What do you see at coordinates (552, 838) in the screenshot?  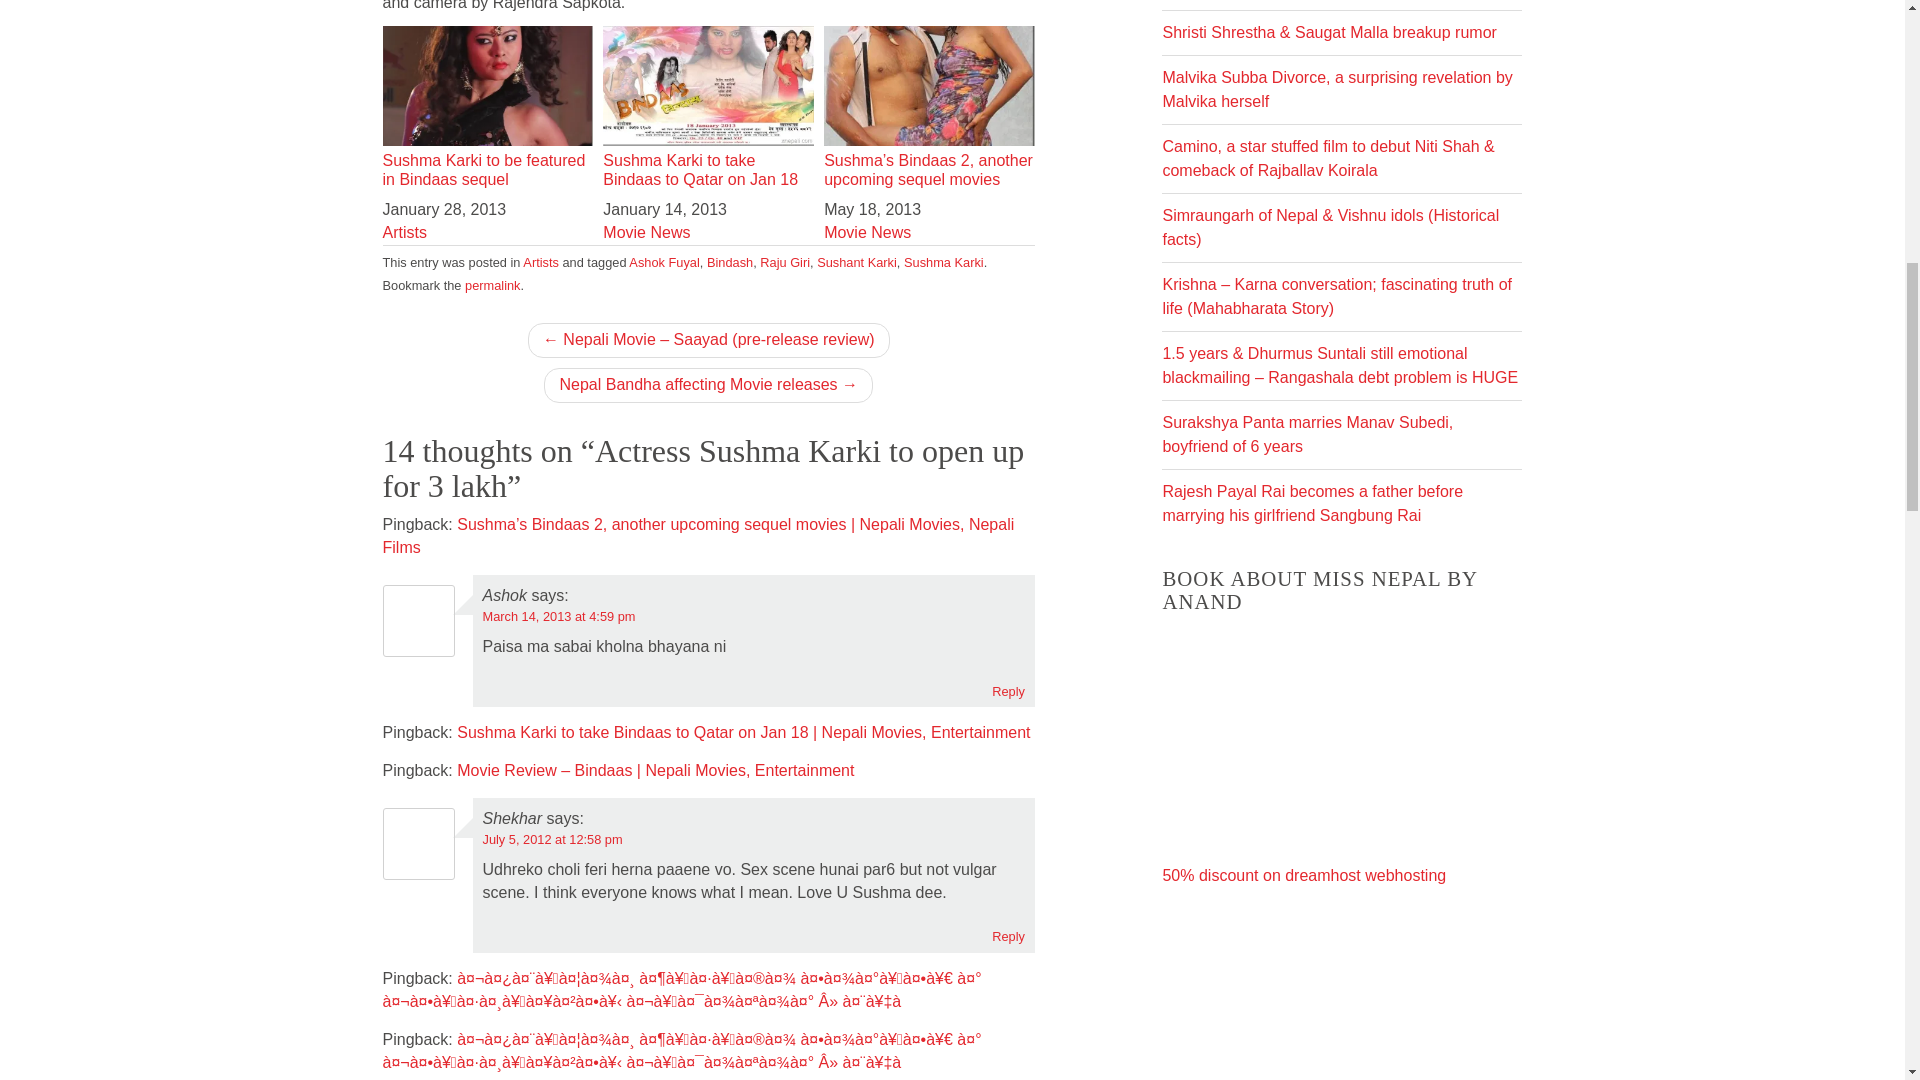 I see `July 5, 2012 at 12:58 pm` at bounding box center [552, 838].